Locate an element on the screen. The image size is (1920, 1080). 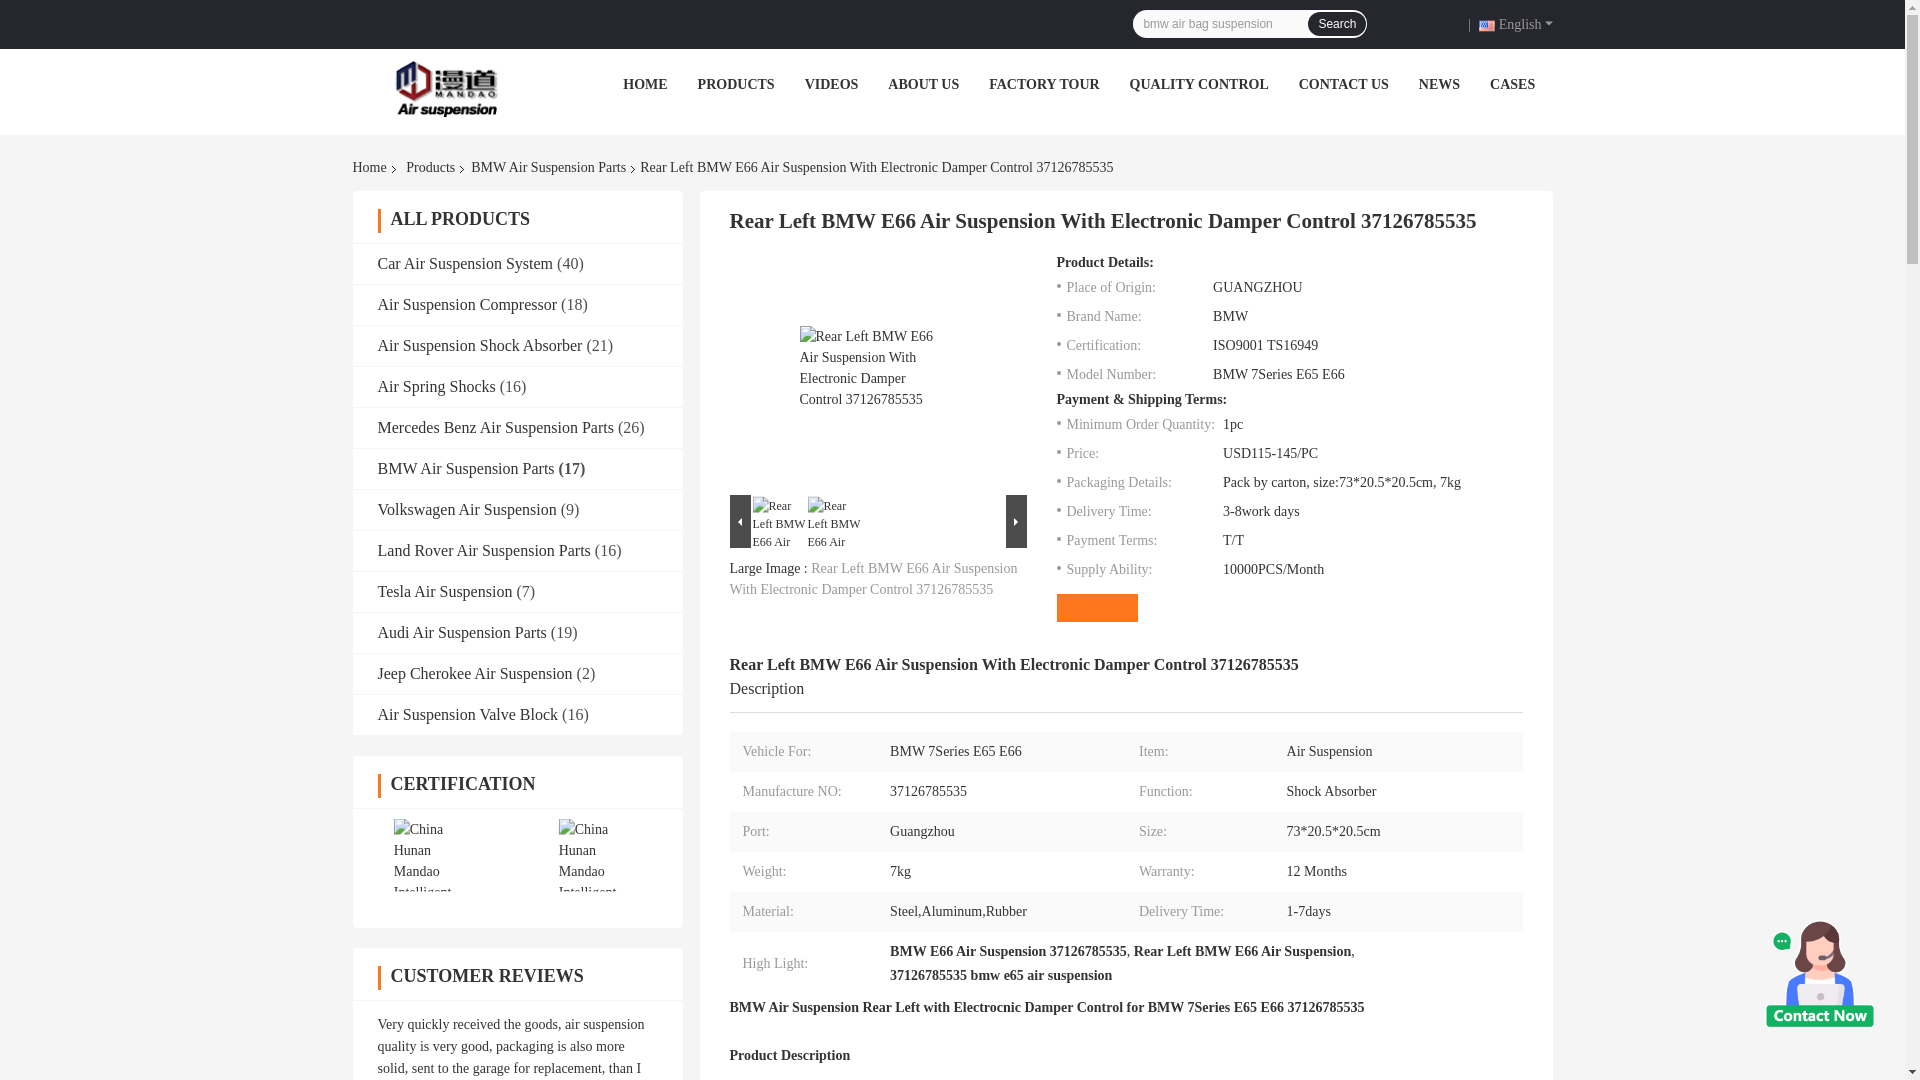
PRODUCTS is located at coordinates (736, 84).